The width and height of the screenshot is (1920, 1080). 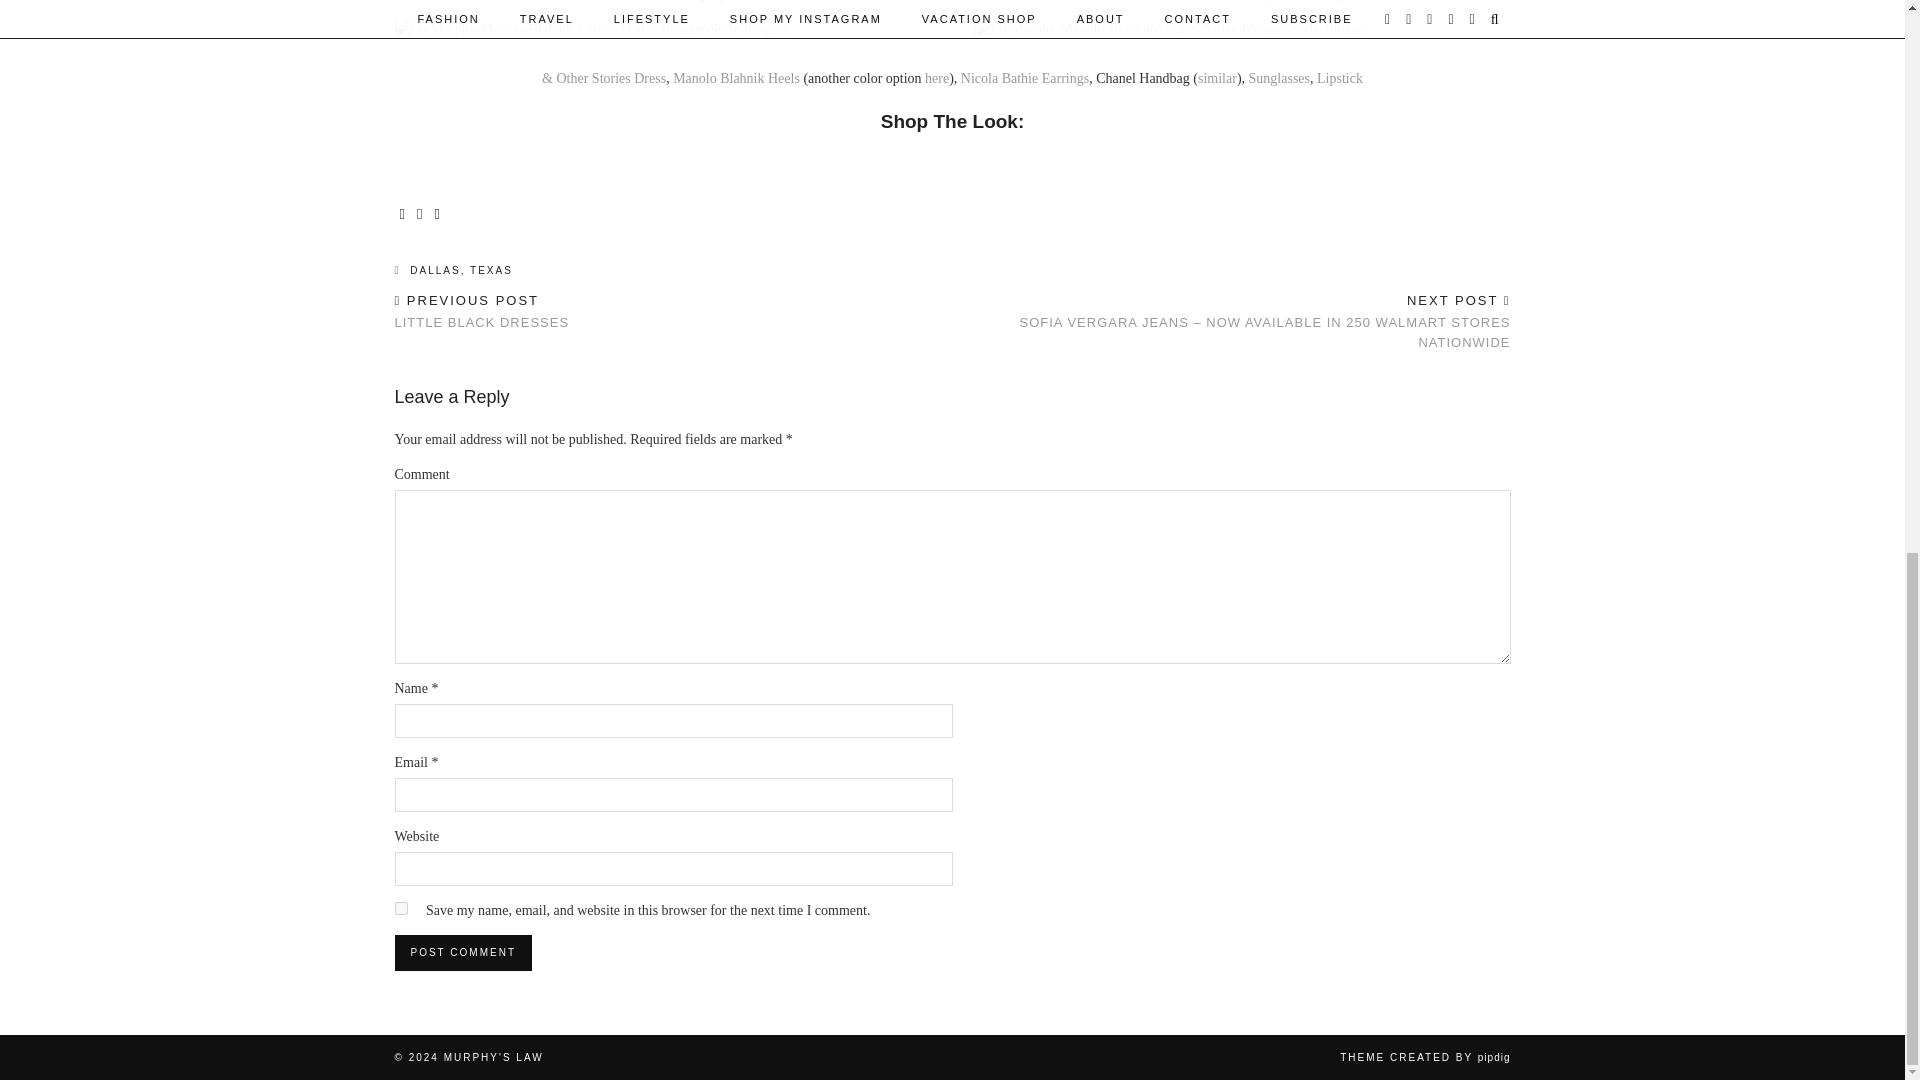 I want to click on Post Comment, so click(x=420, y=214).